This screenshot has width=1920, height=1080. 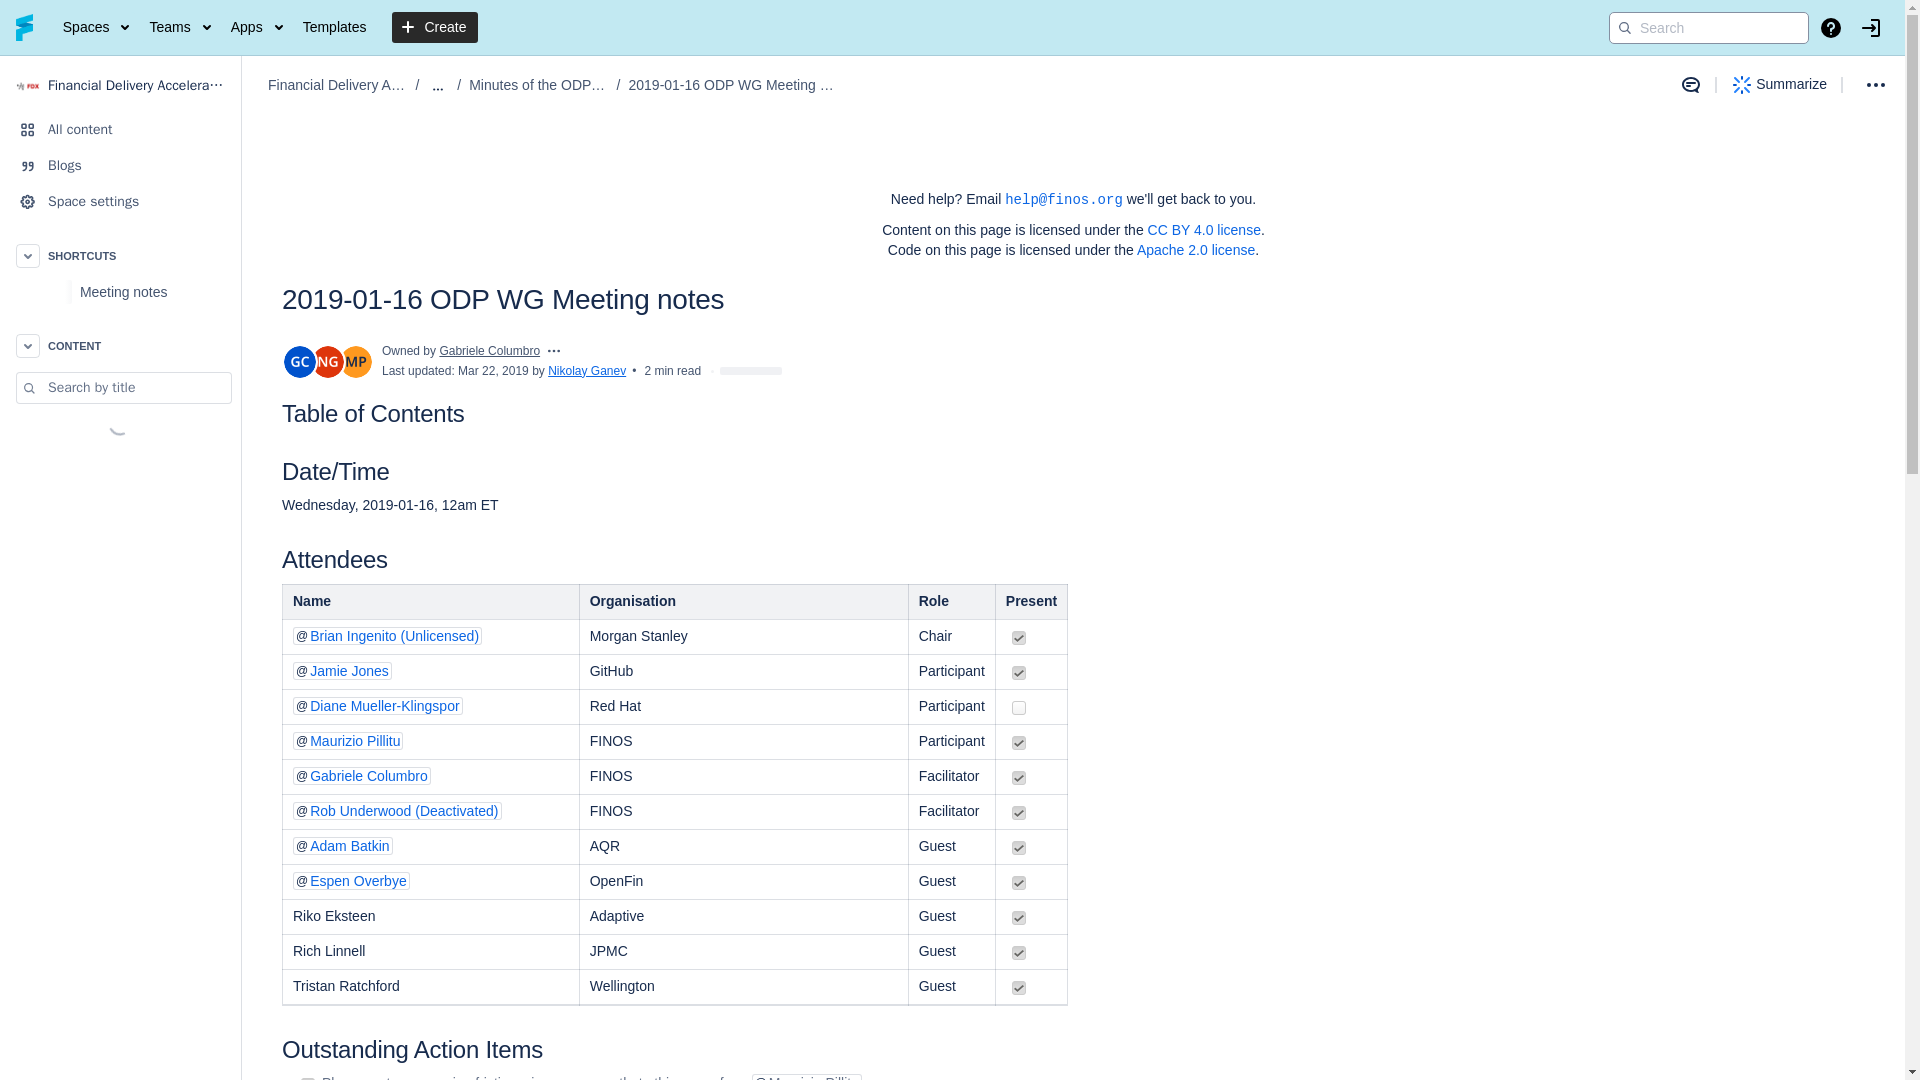 What do you see at coordinates (1204, 230) in the screenshot?
I see `CC BY 4.0 license` at bounding box center [1204, 230].